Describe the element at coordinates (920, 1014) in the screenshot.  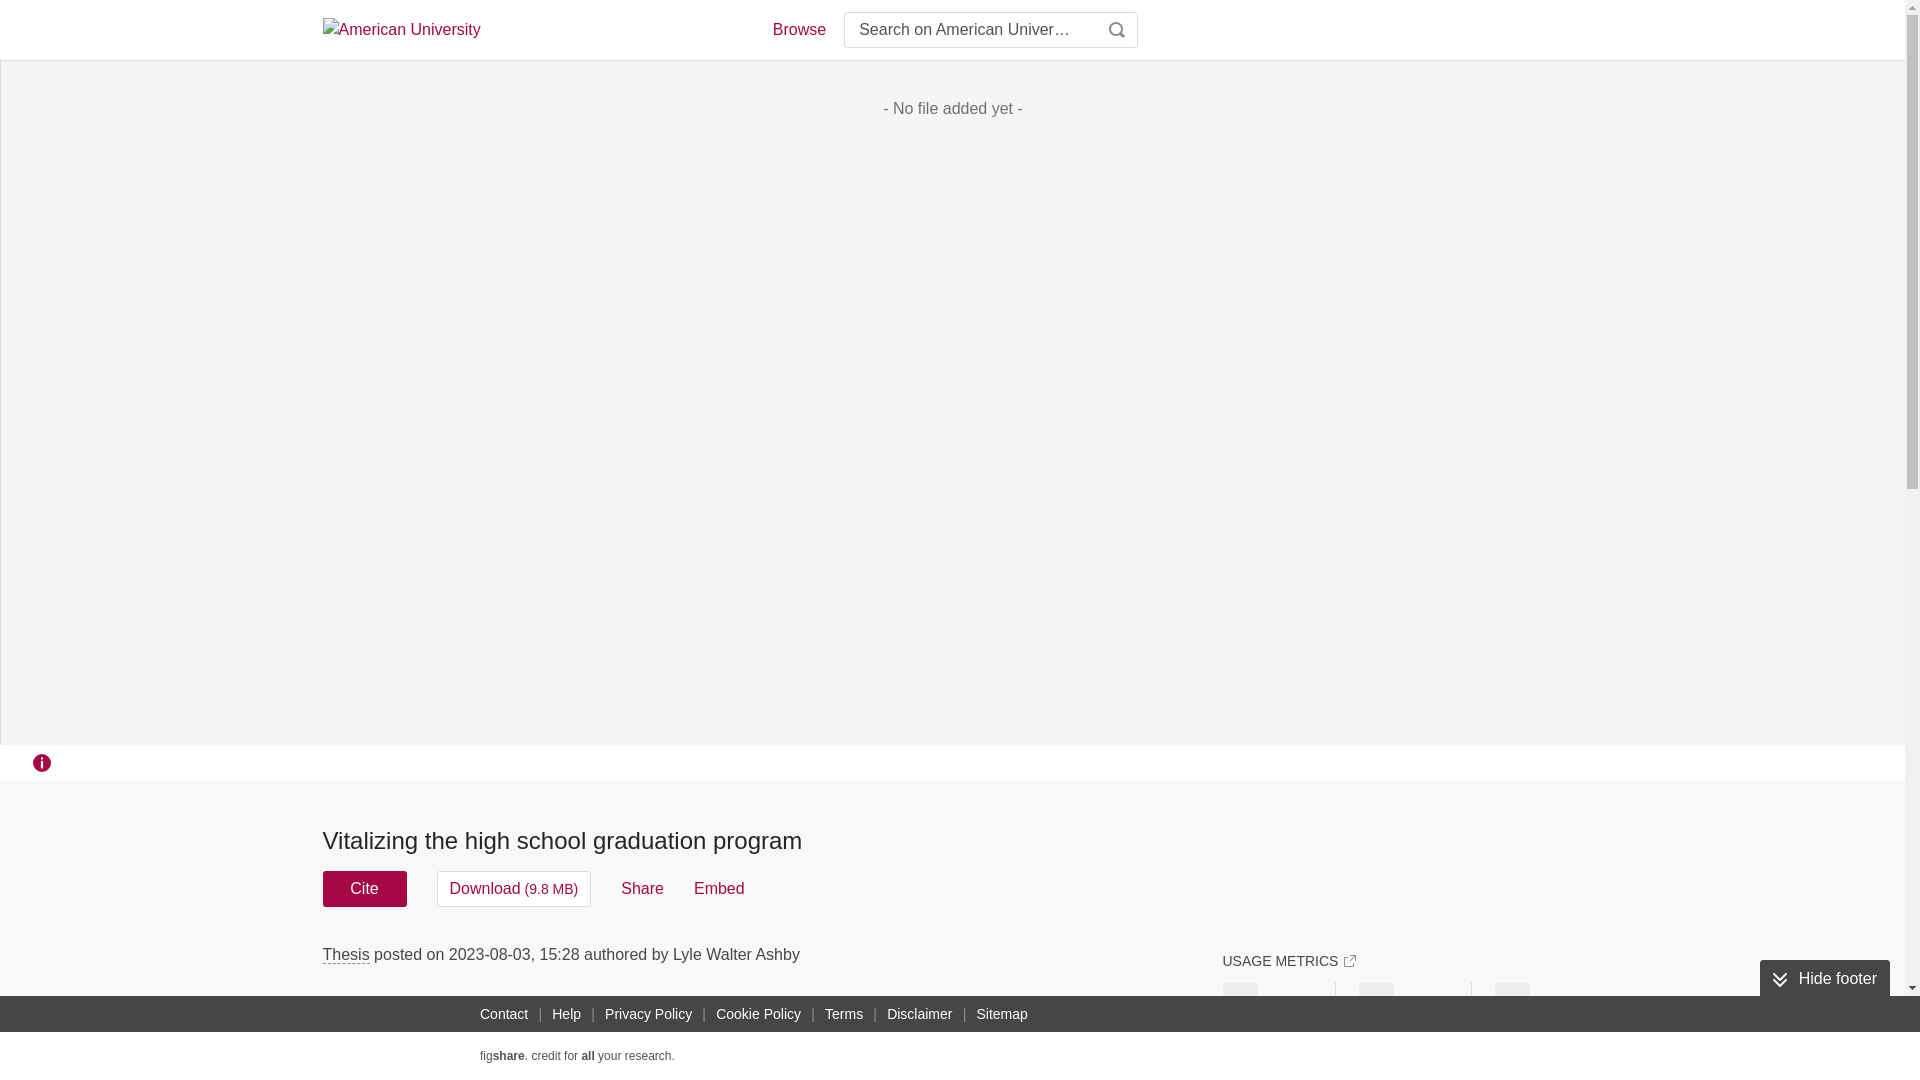
I see `Disclaimer` at that location.